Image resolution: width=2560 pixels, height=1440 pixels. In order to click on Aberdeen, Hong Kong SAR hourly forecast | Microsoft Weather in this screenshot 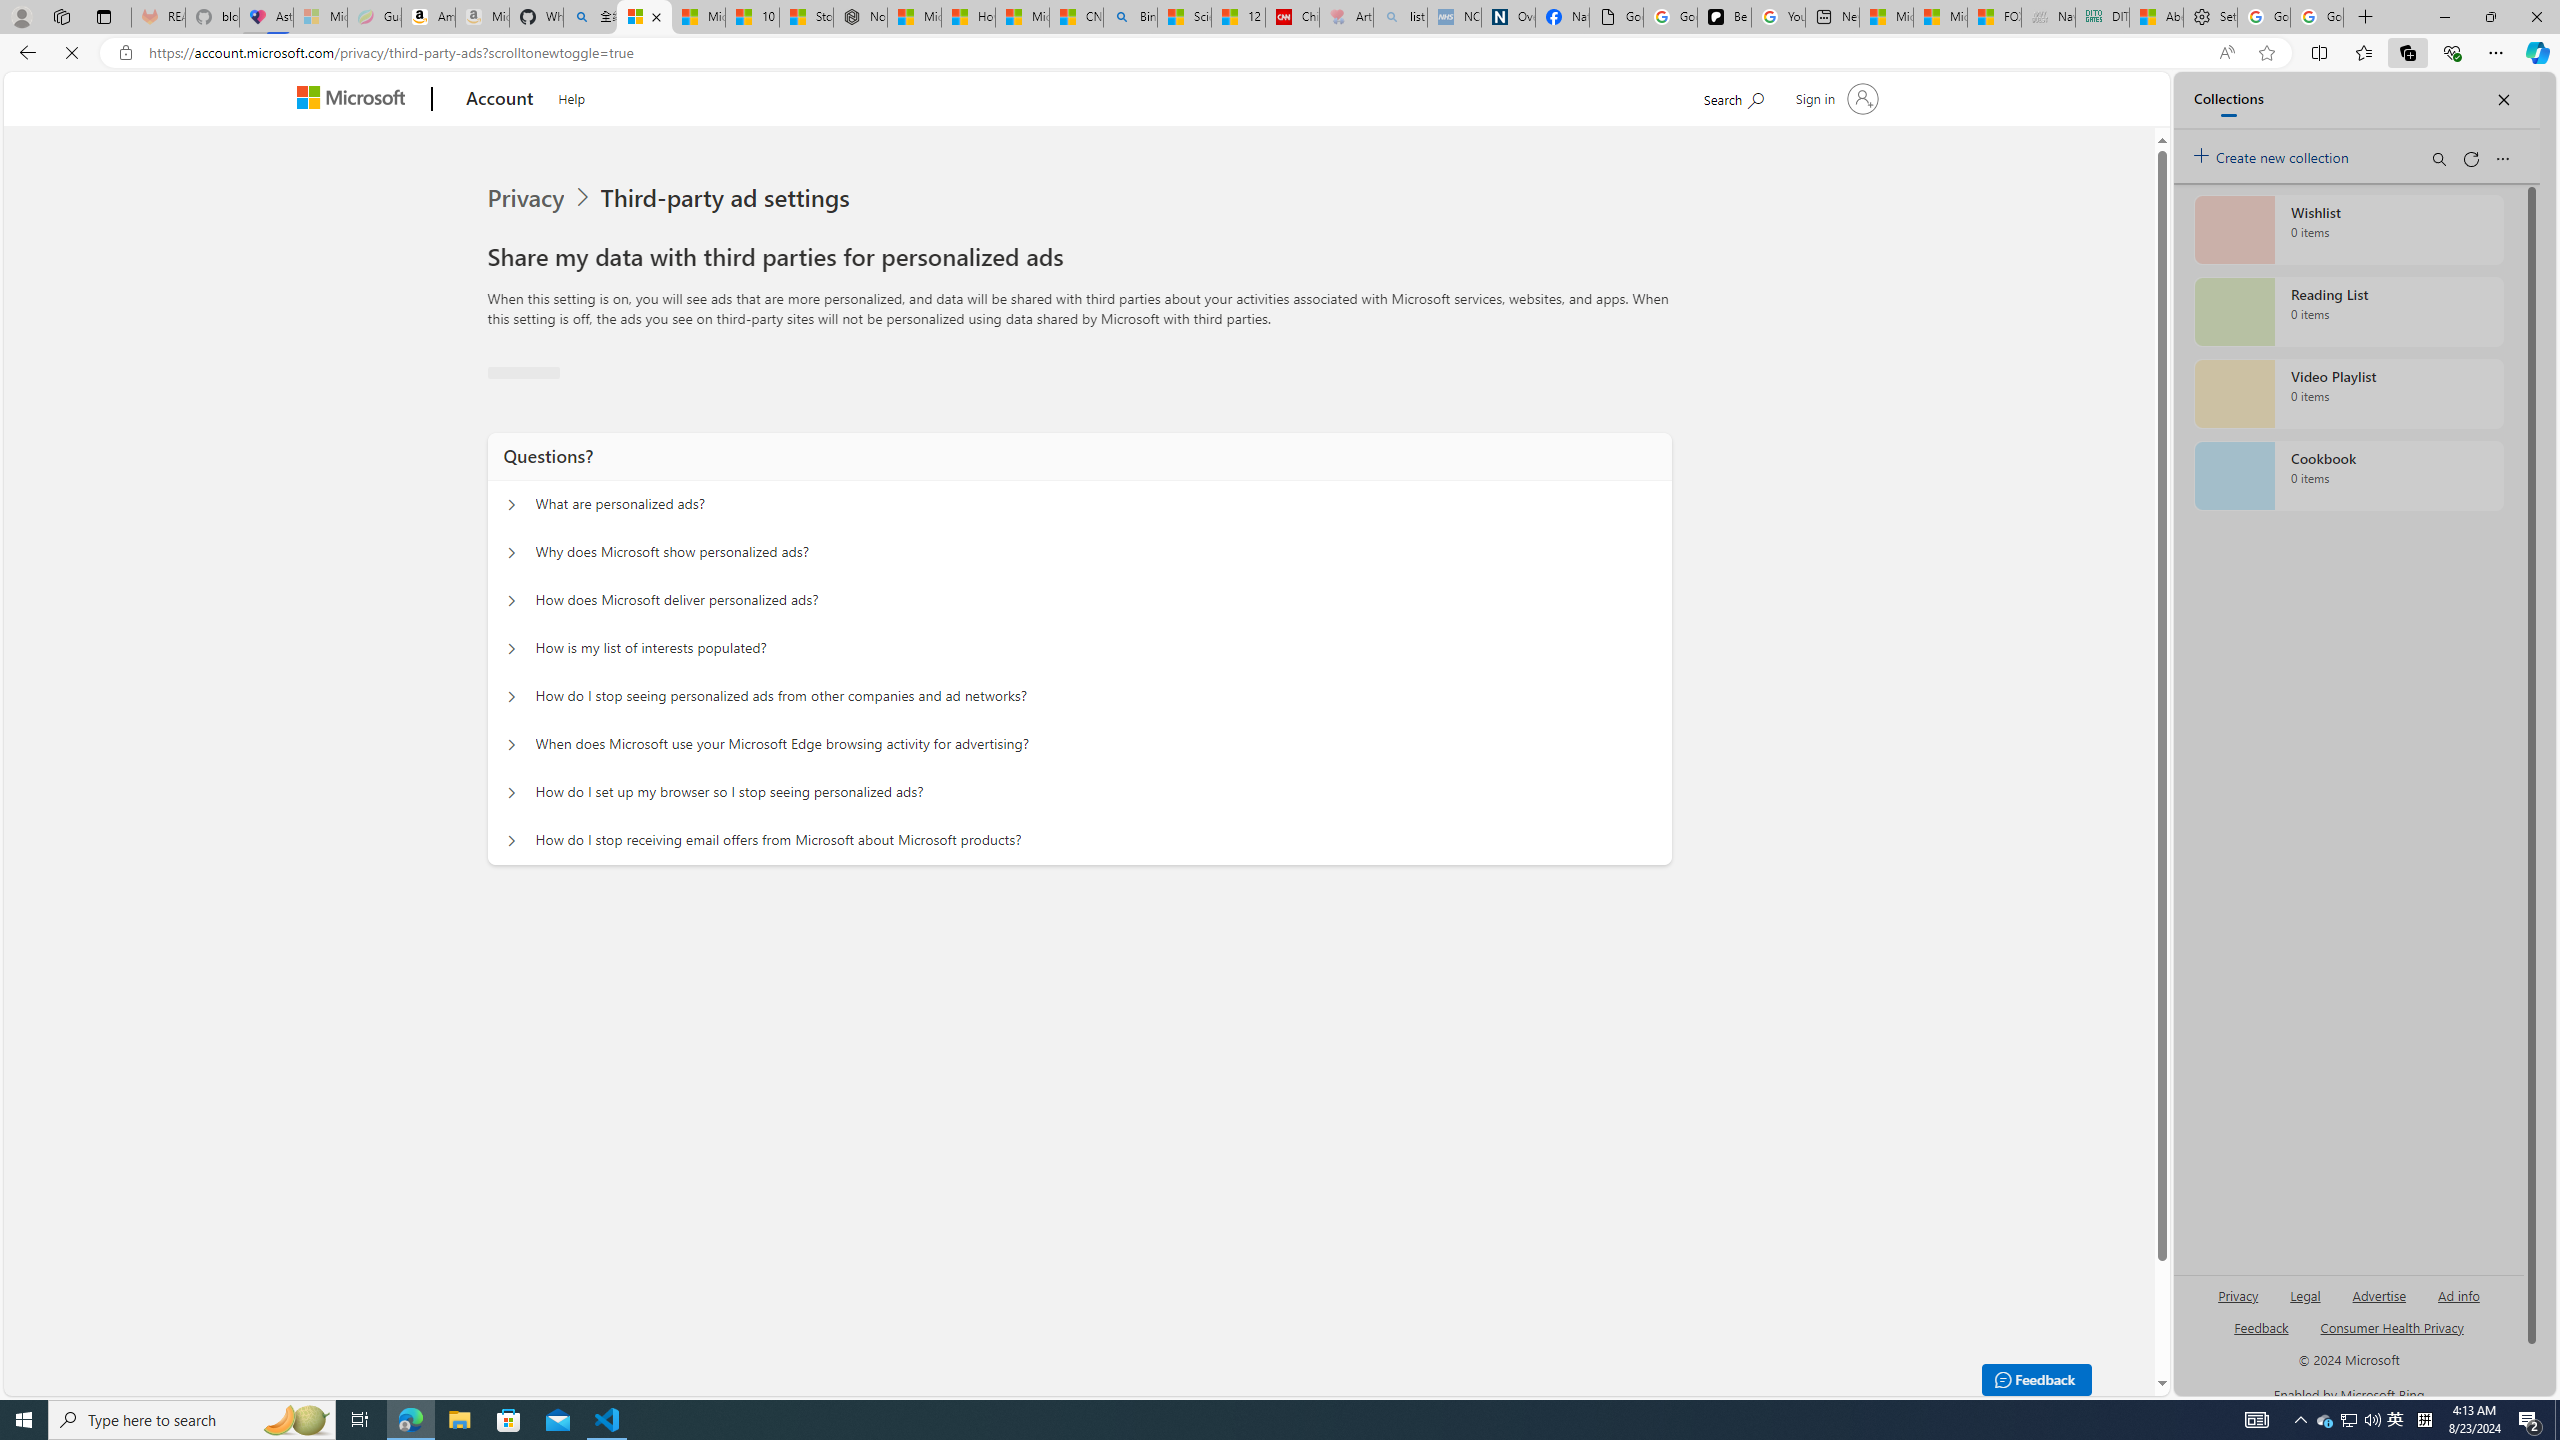, I will do `click(2156, 17)`.